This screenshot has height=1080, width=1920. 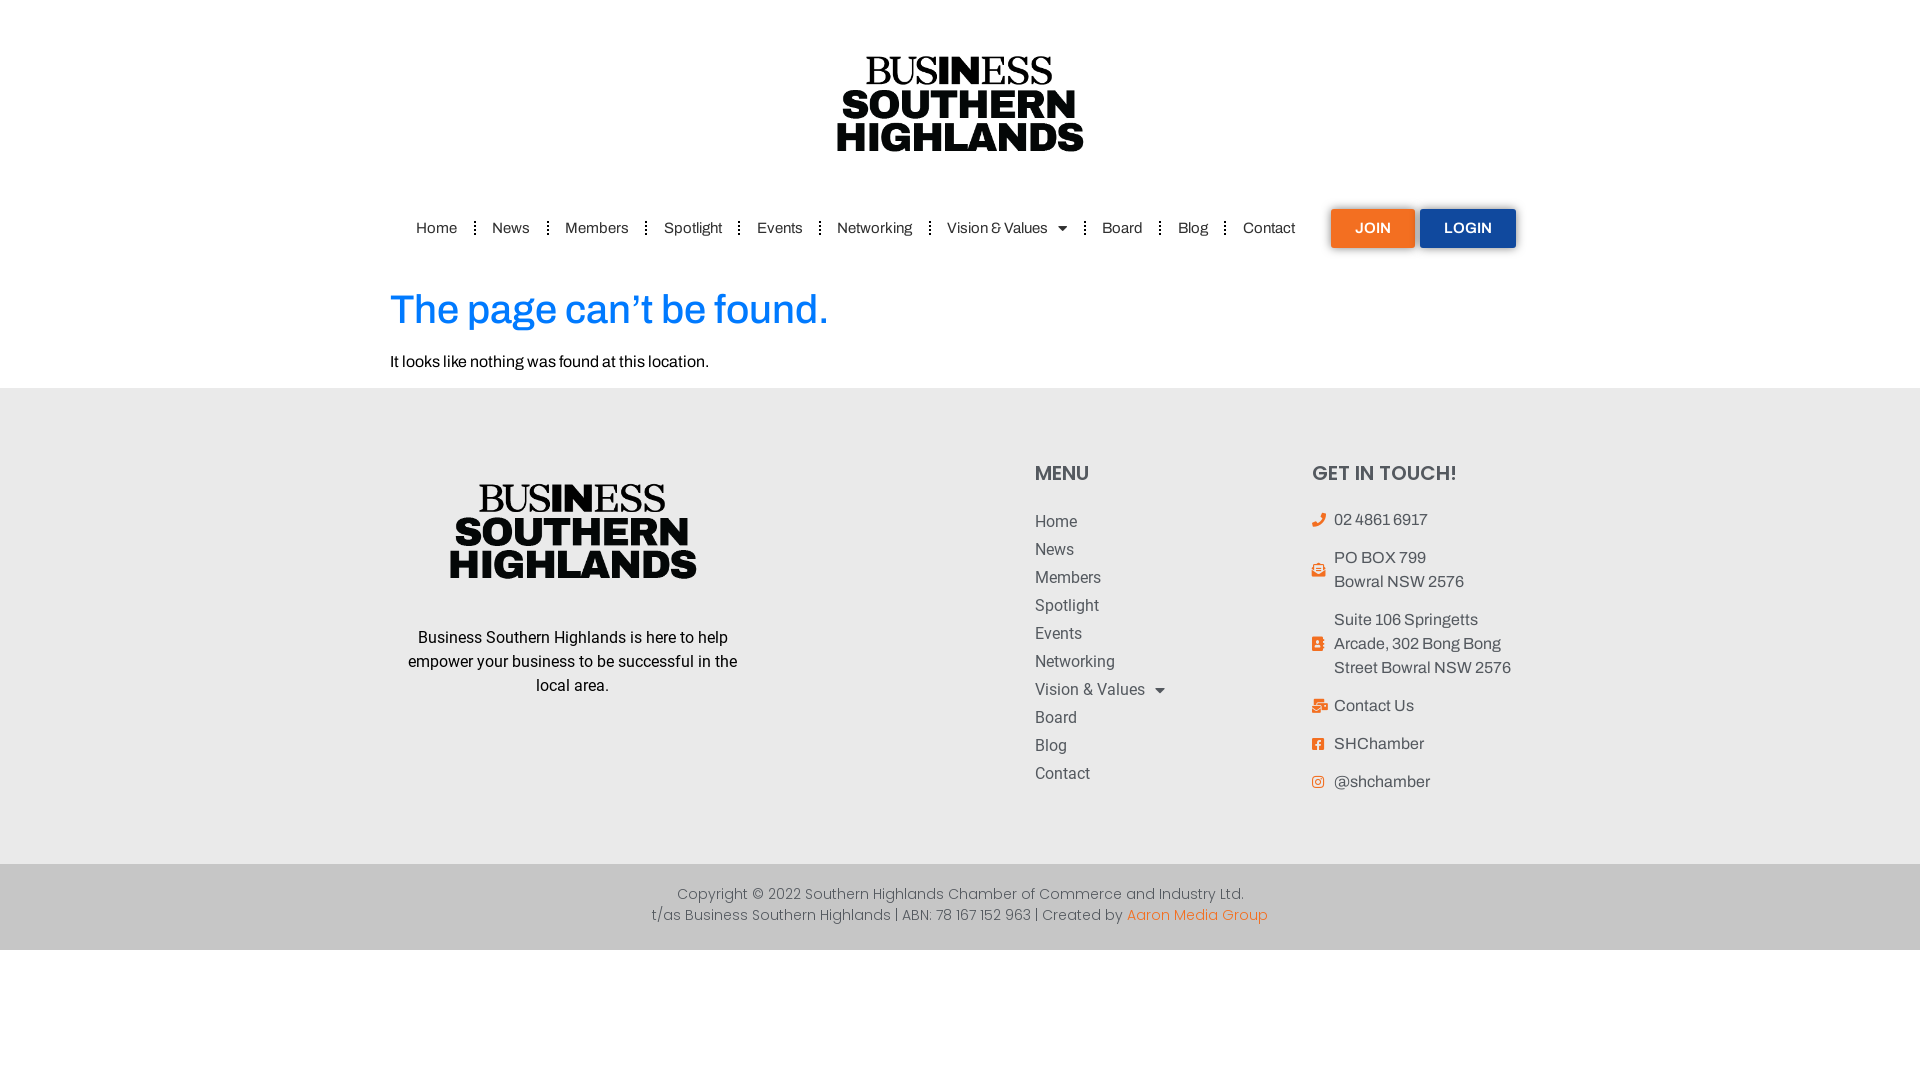 What do you see at coordinates (1164, 522) in the screenshot?
I see `Home` at bounding box center [1164, 522].